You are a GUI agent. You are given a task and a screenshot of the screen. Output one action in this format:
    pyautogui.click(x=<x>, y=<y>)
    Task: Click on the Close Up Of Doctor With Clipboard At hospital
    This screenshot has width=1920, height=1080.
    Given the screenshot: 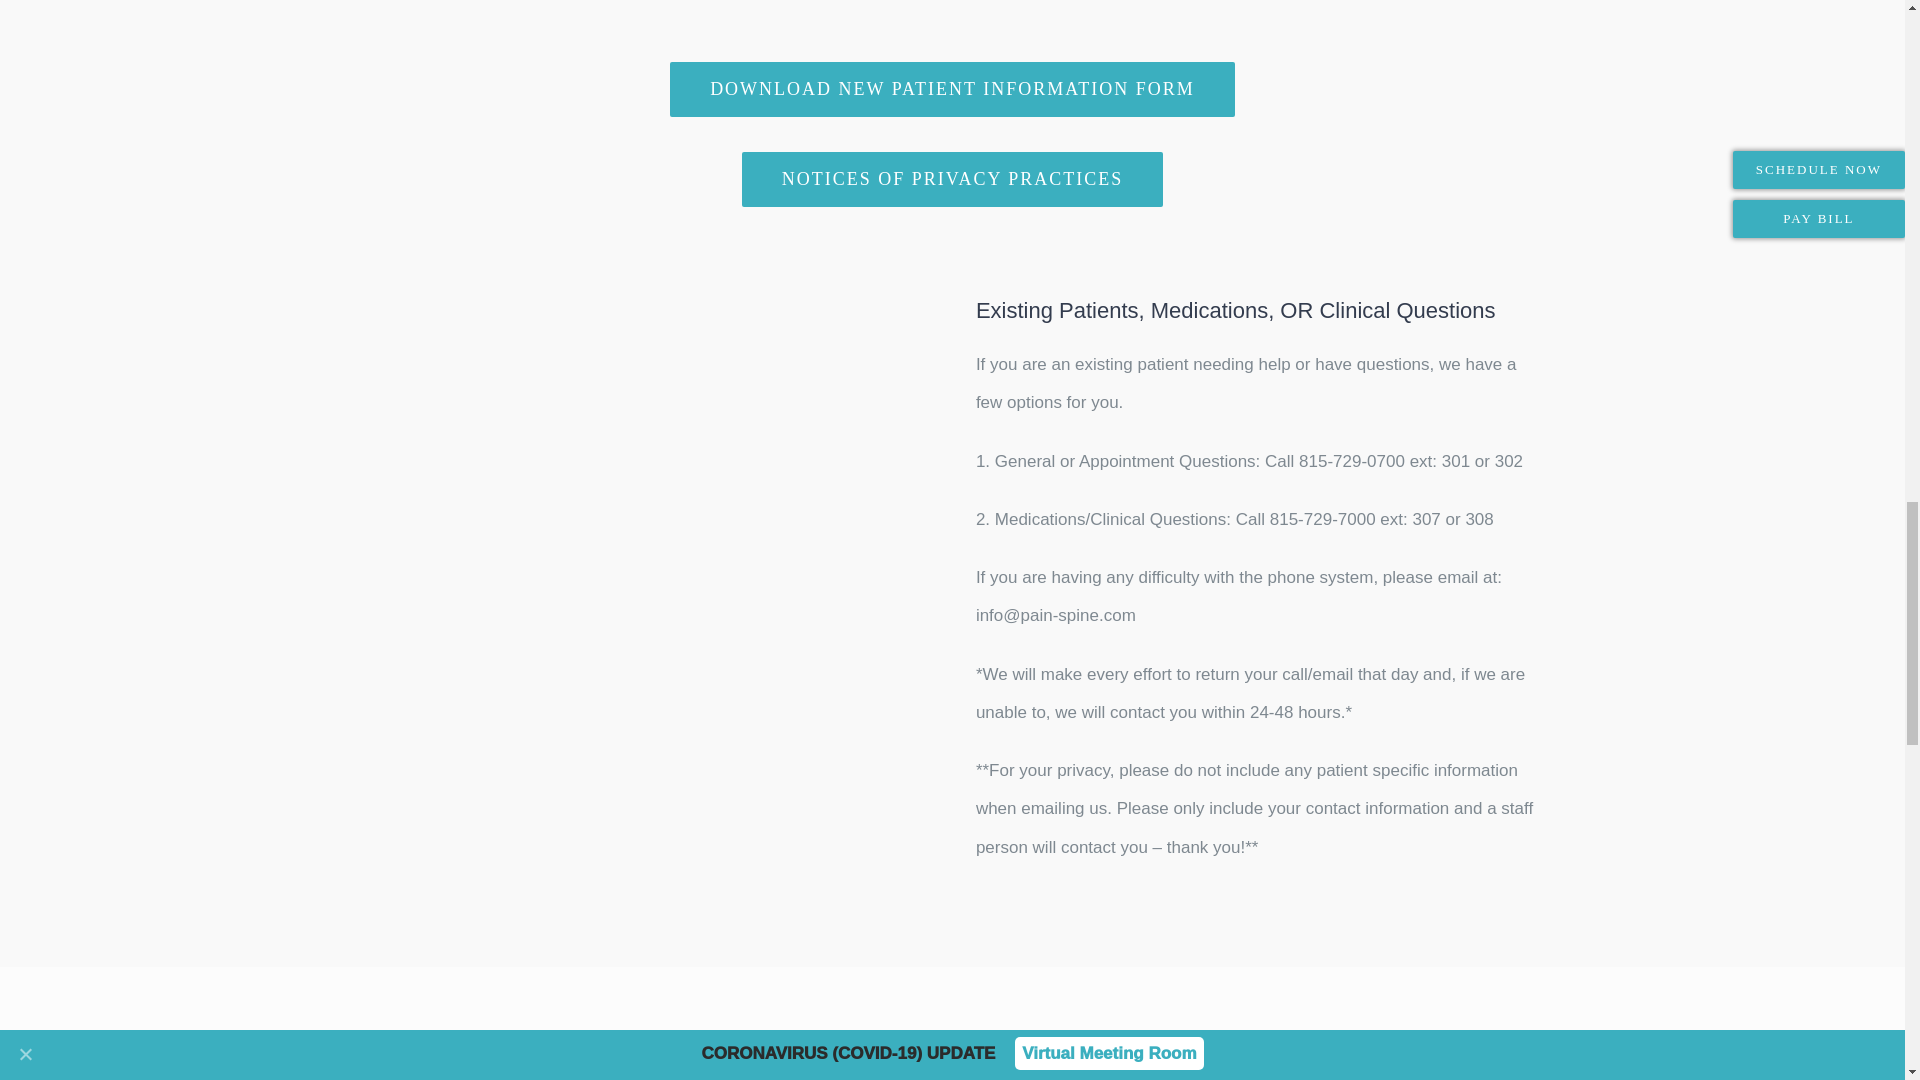 What is the action you would take?
    pyautogui.click(x=648, y=474)
    